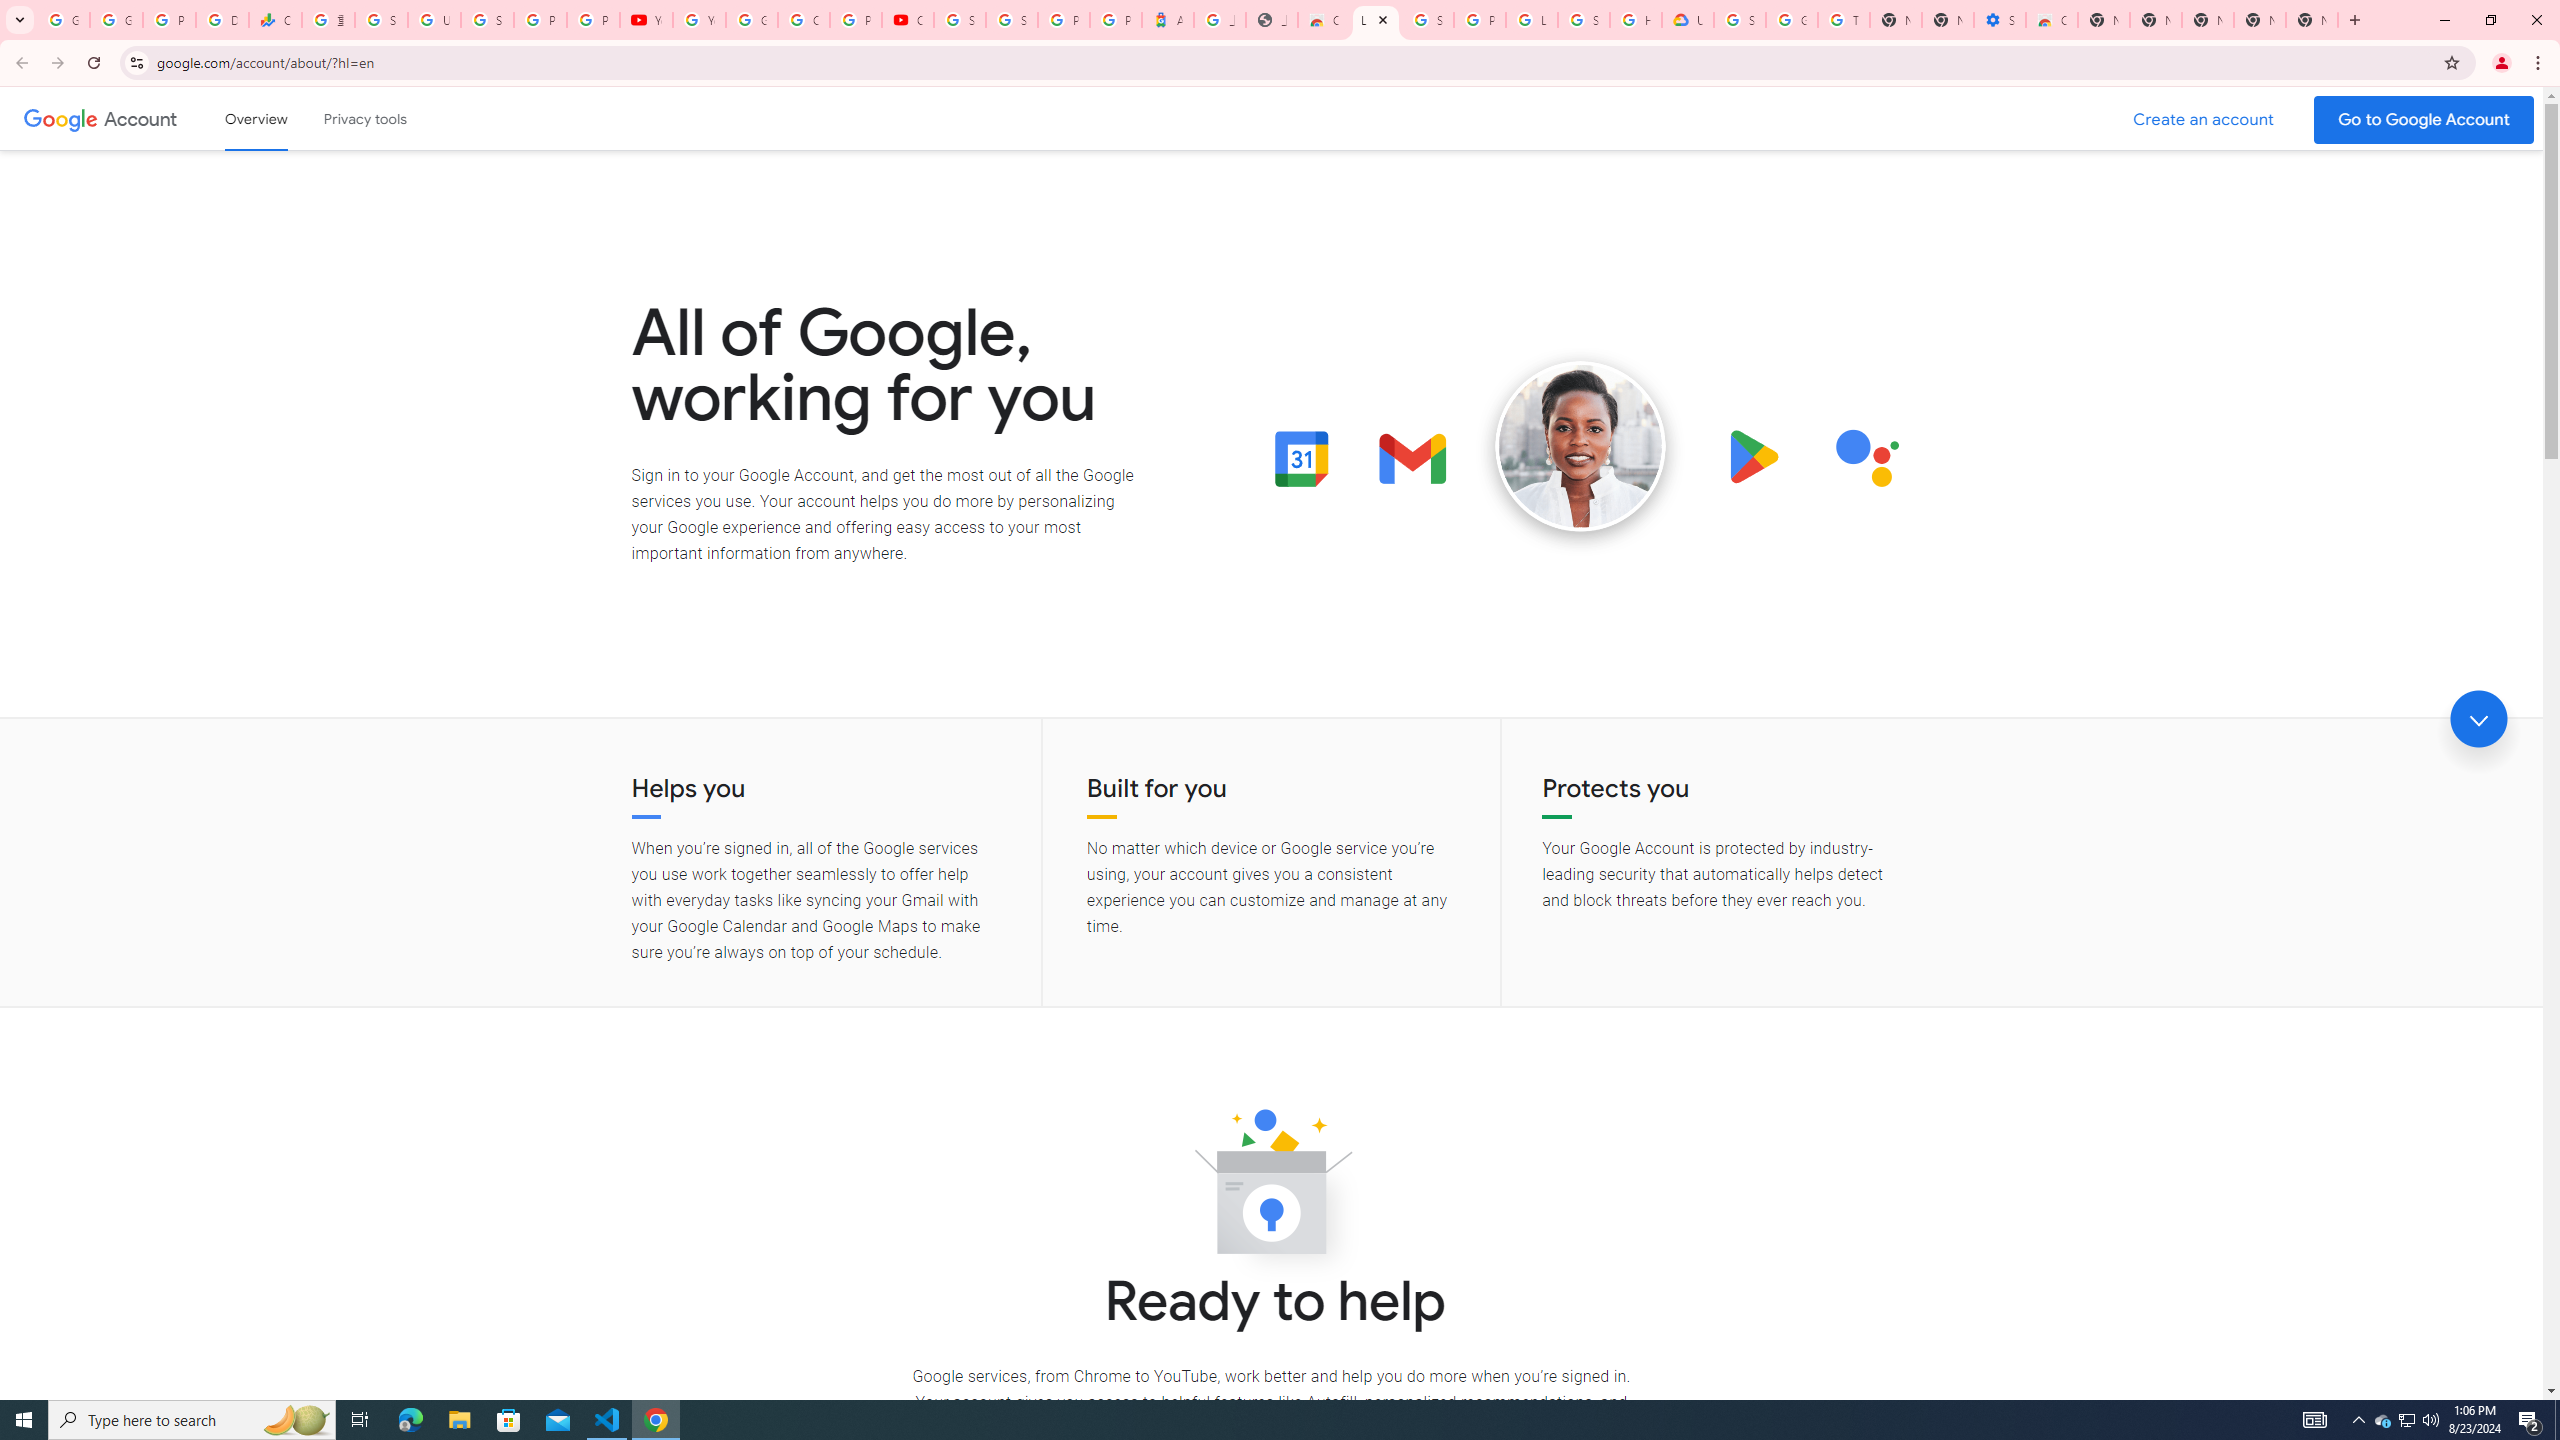 This screenshot has height=1440, width=2560. I want to click on Create a Google Account, so click(2204, 120).